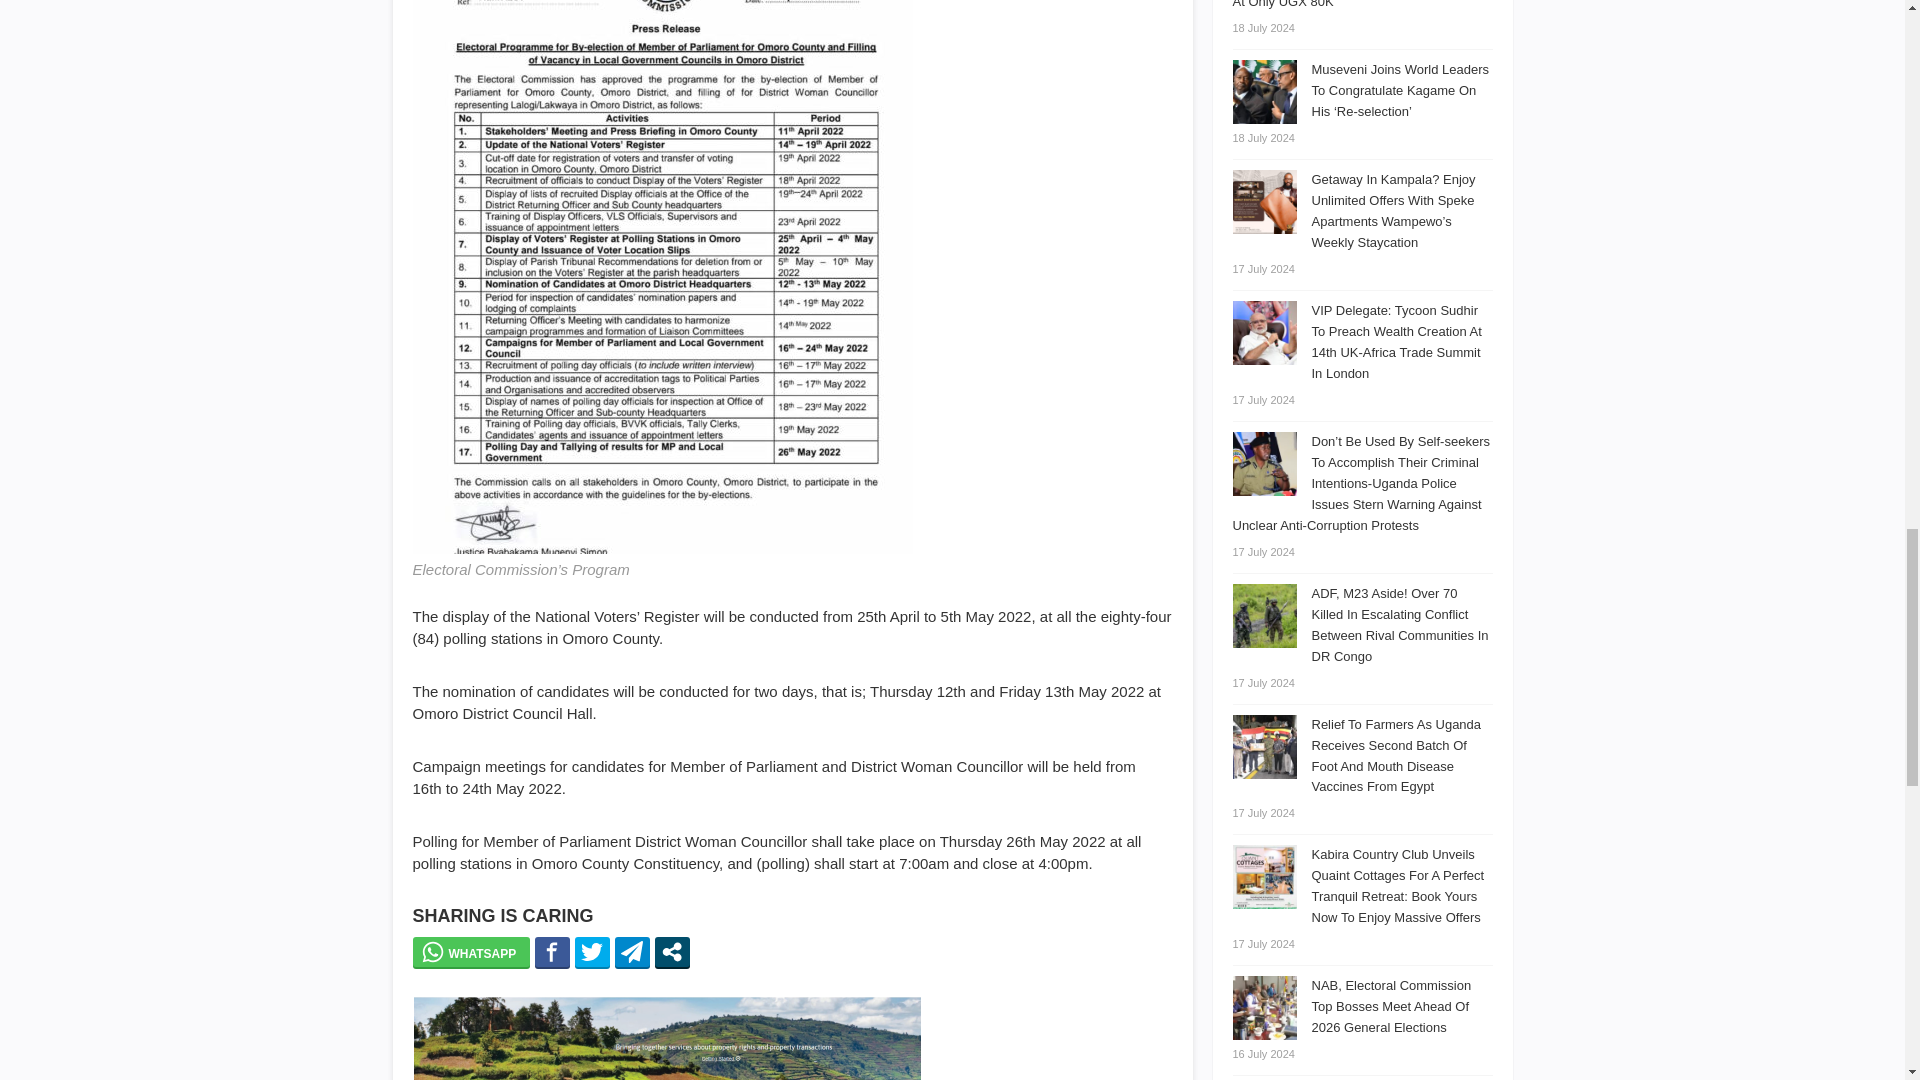  Describe the element at coordinates (632, 952) in the screenshot. I see `Share on Telegram` at that location.